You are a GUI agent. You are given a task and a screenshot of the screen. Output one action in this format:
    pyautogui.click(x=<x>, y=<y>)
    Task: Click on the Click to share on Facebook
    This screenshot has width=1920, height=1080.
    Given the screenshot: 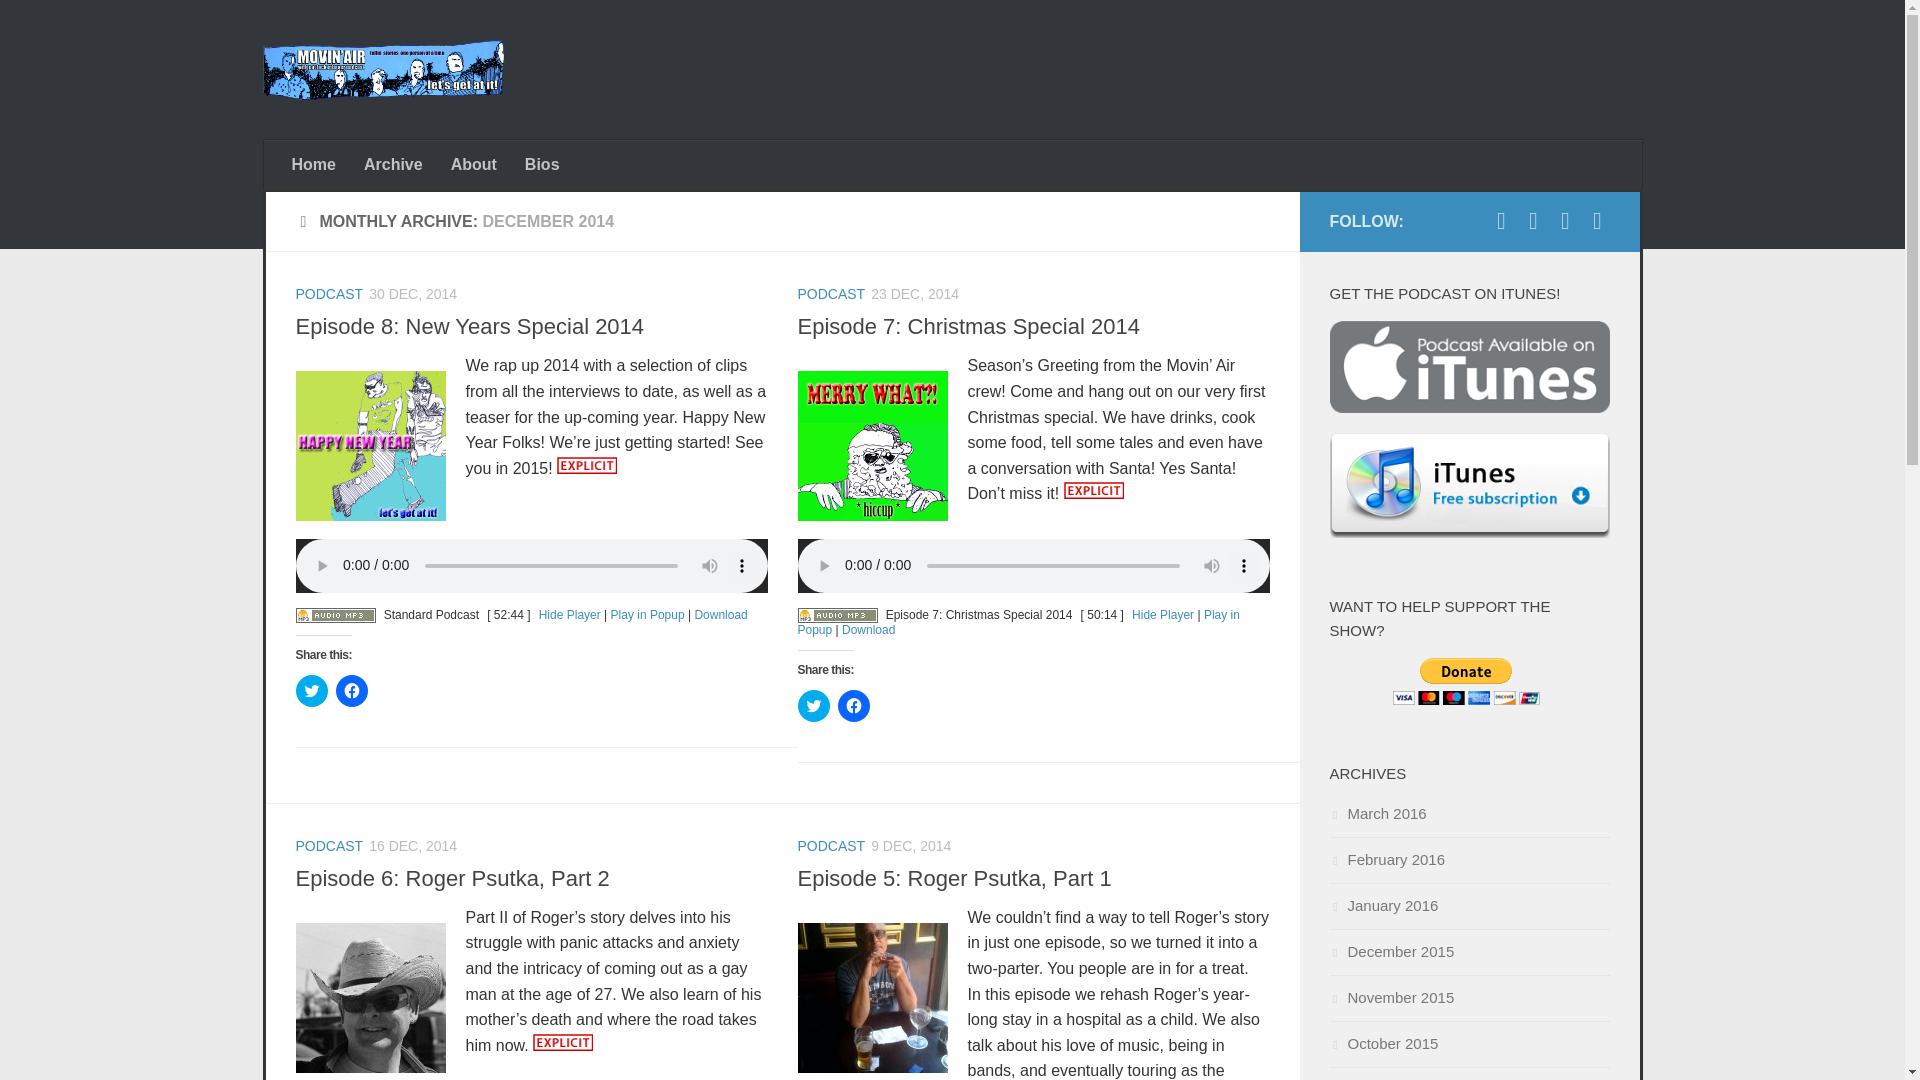 What is the action you would take?
    pyautogui.click(x=853, y=706)
    